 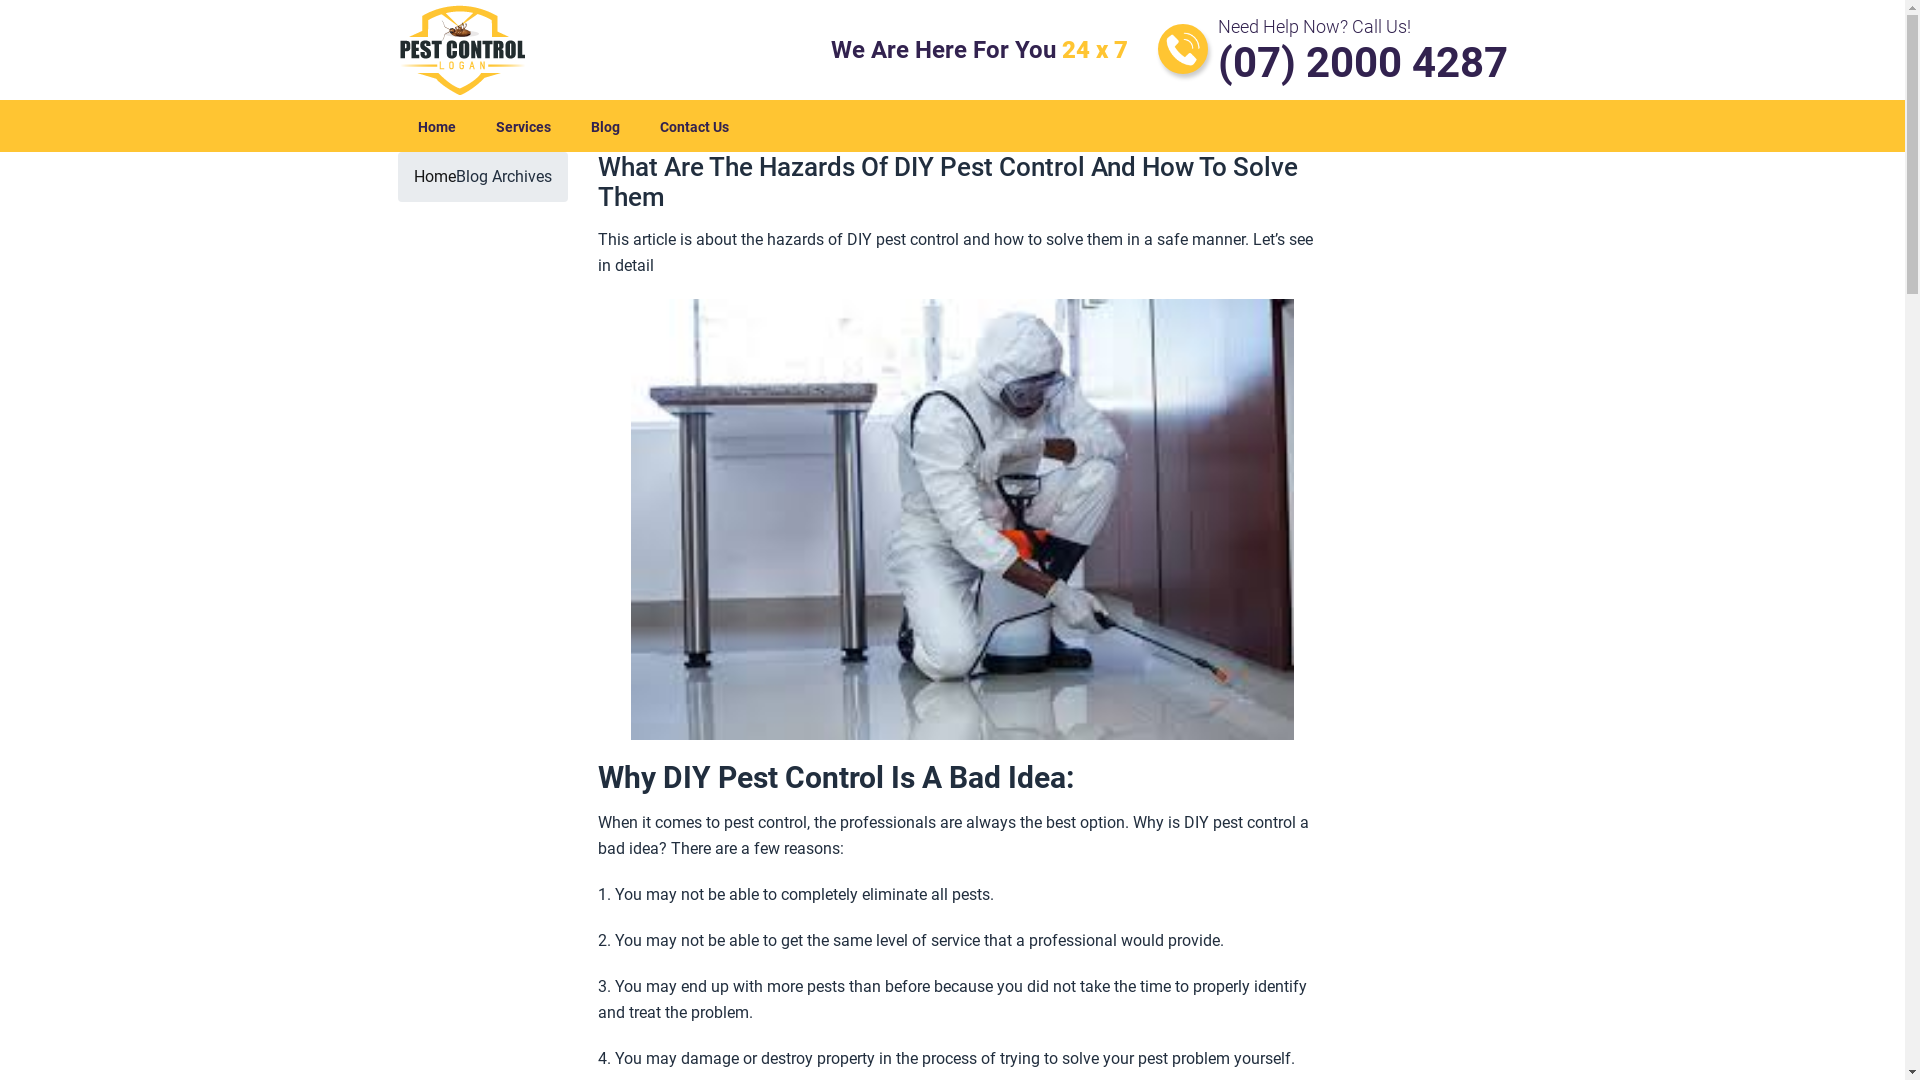 I want to click on Need Help Now? Call Us!
(07) 2000 4287, so click(x=1333, y=50).